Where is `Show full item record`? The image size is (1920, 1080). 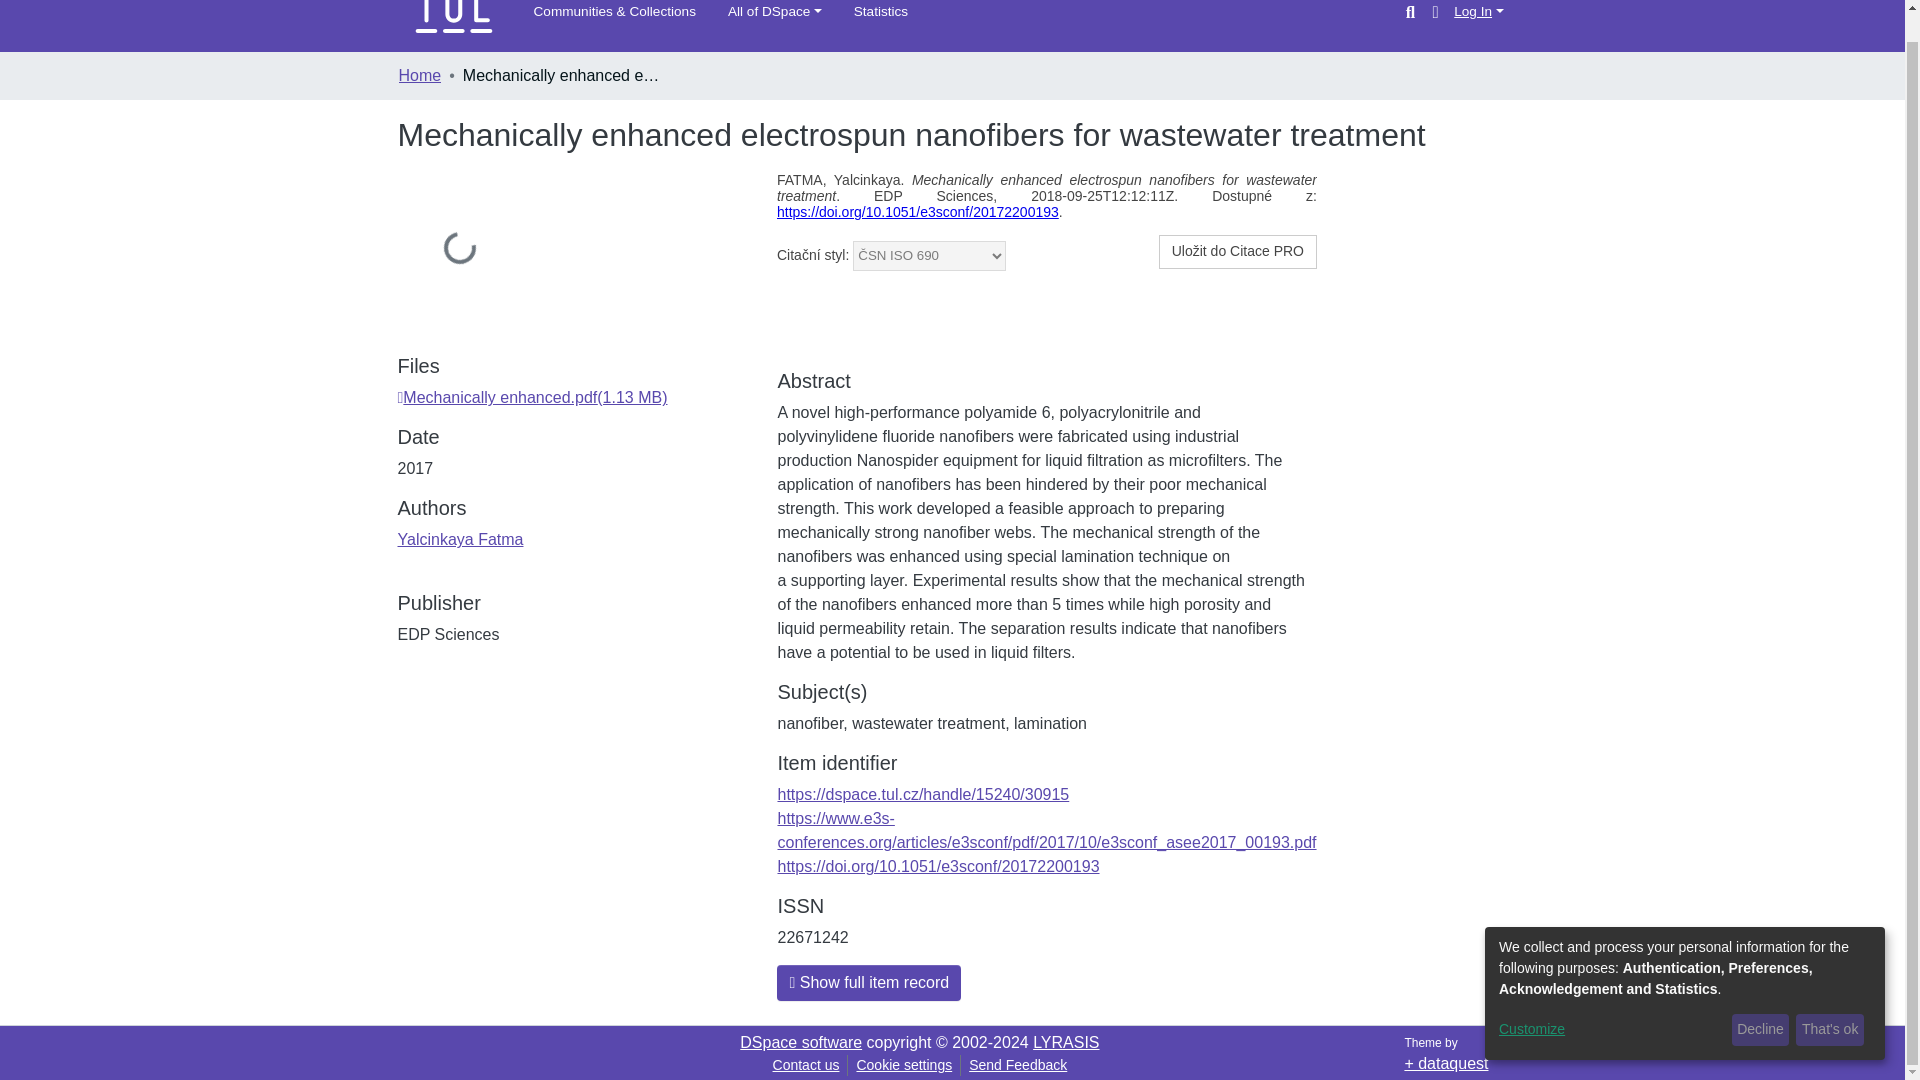
Show full item record is located at coordinates (869, 983).